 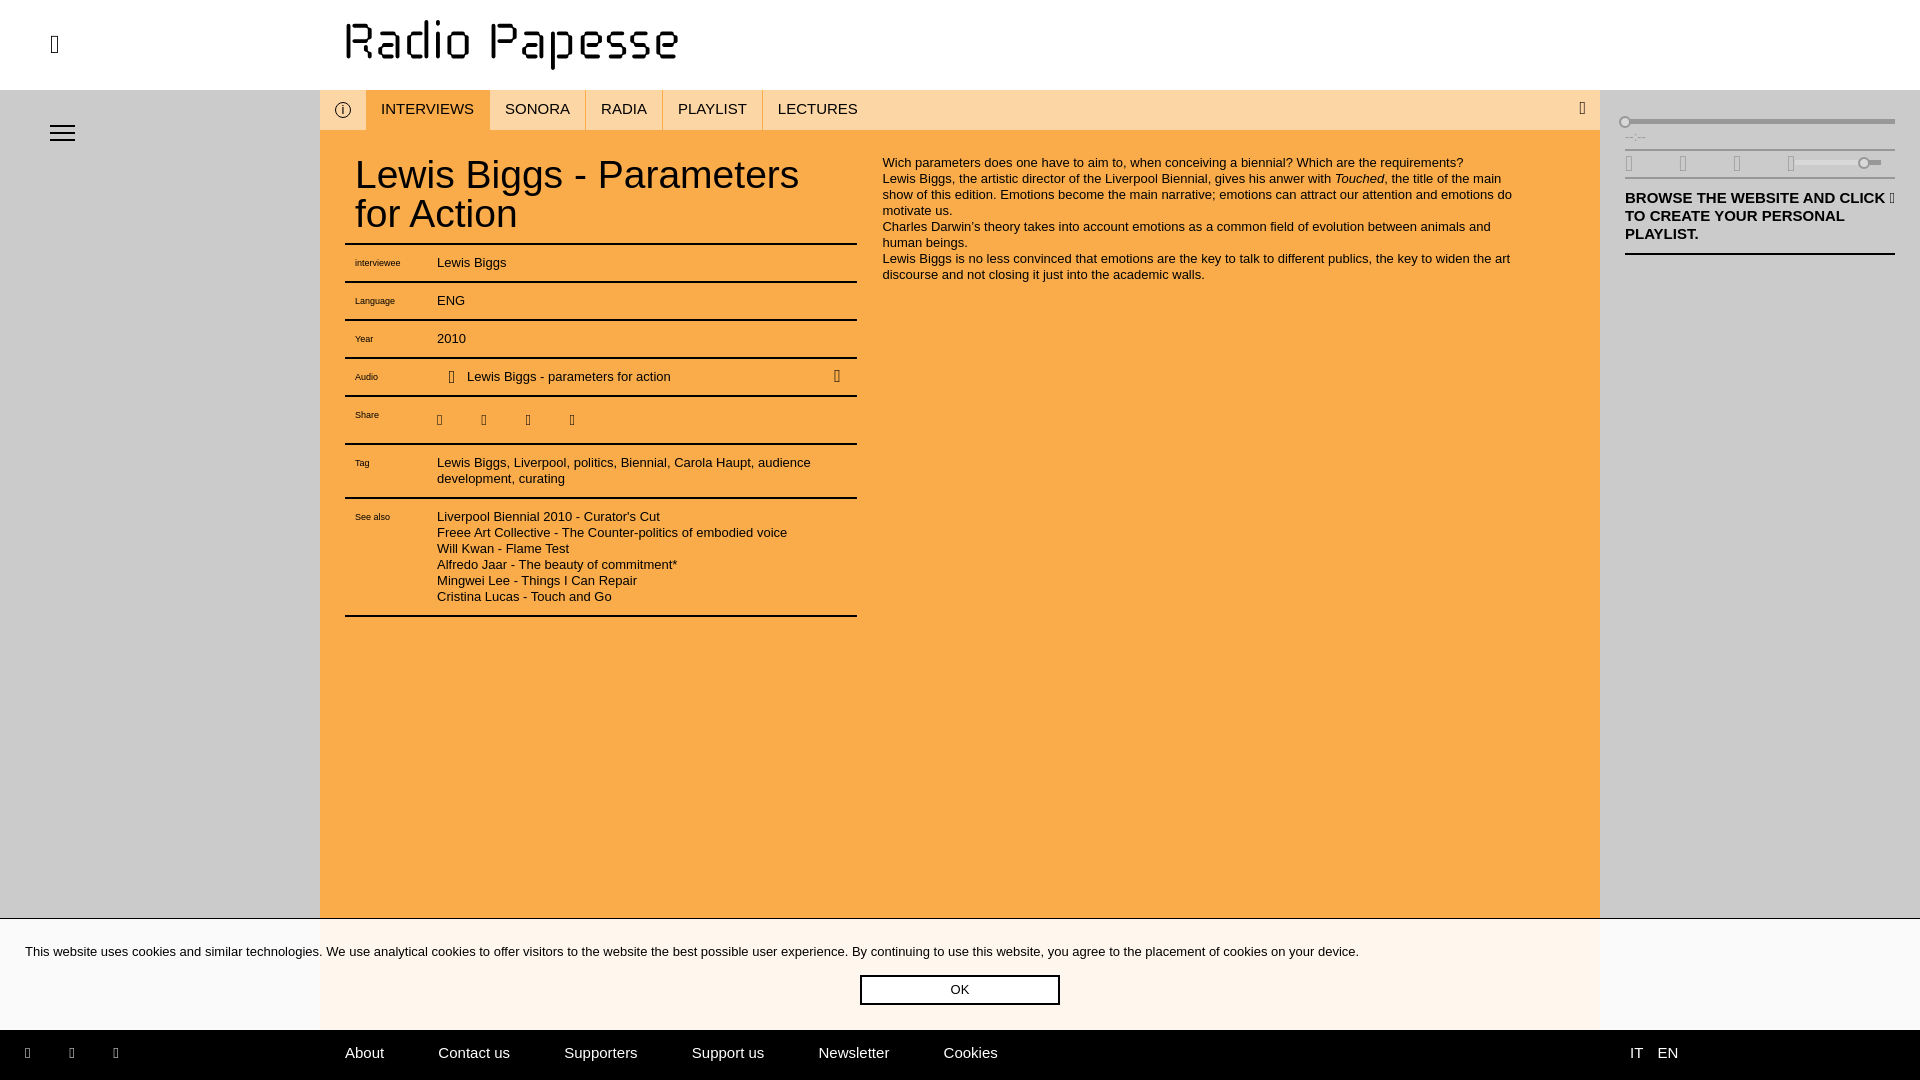 I want to click on LECTURES, so click(x=818, y=109).